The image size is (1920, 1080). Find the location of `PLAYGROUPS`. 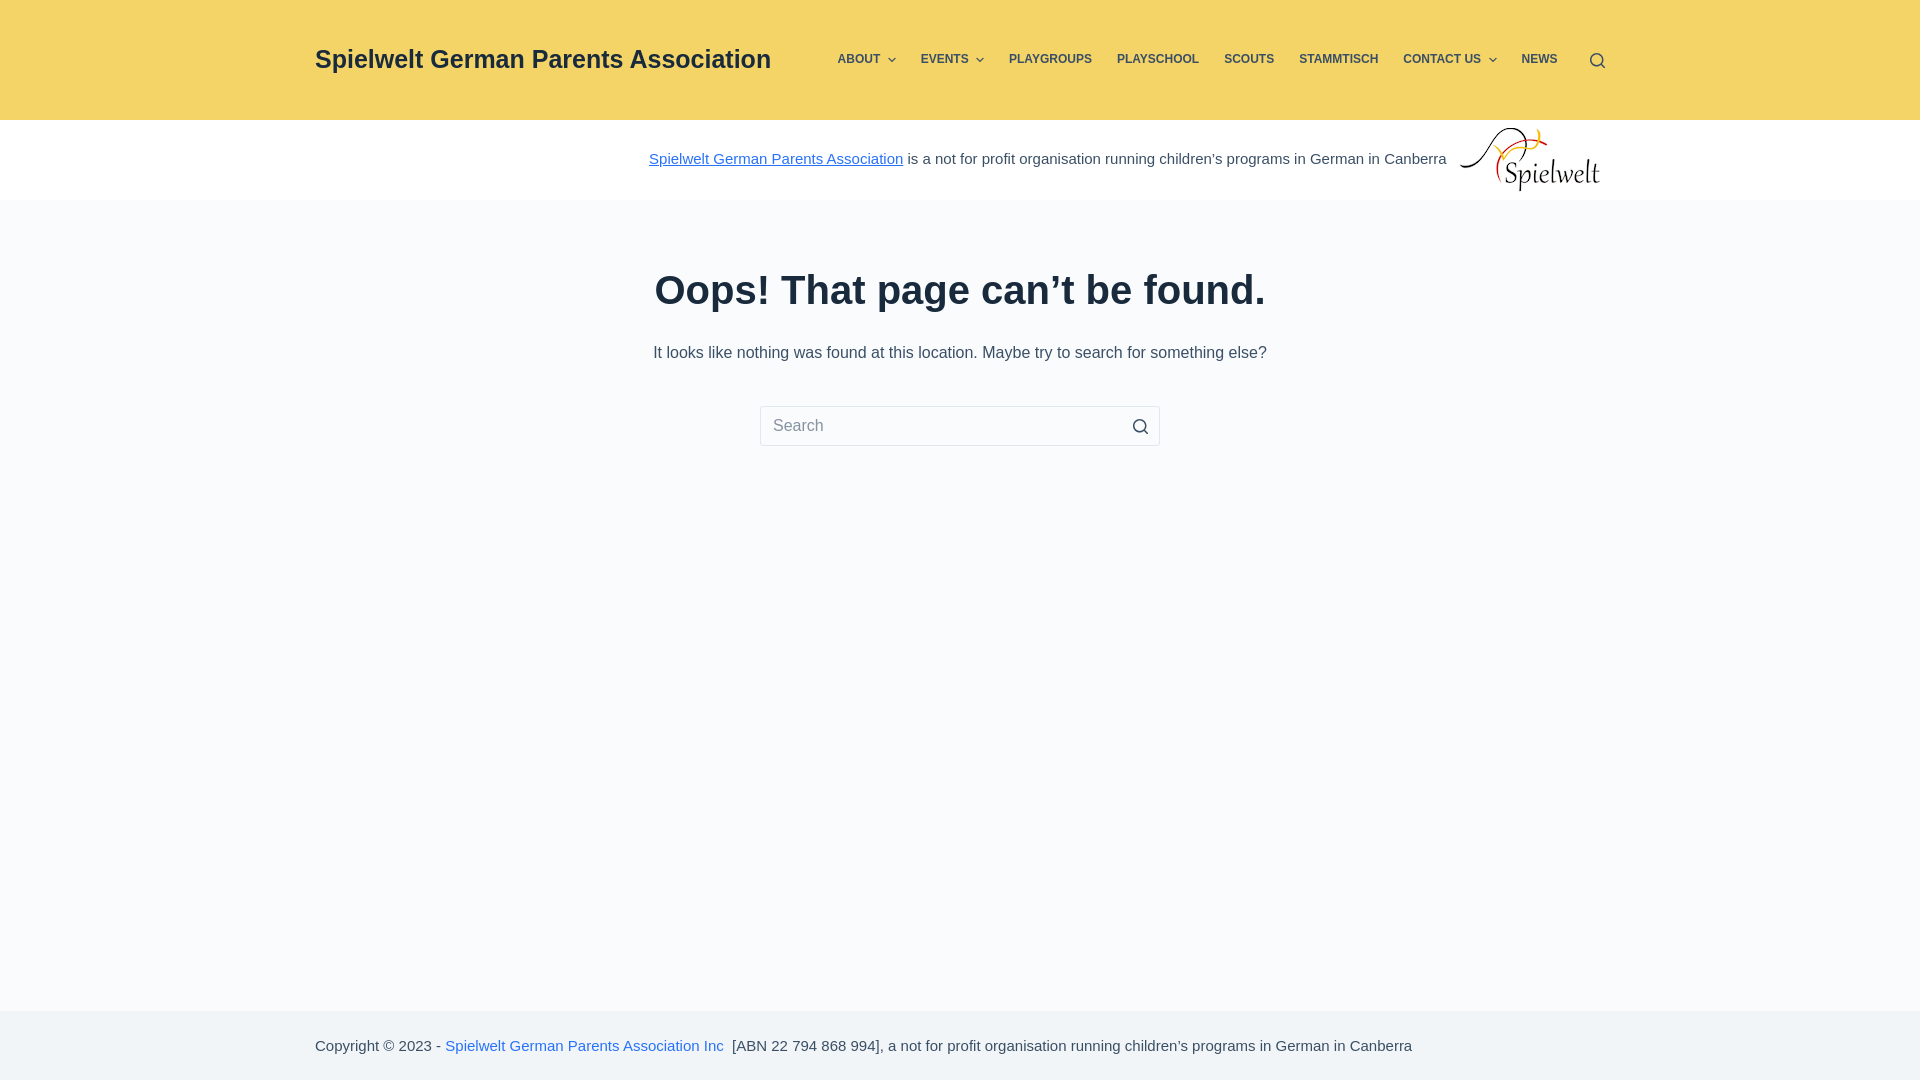

PLAYGROUPS is located at coordinates (1051, 60).